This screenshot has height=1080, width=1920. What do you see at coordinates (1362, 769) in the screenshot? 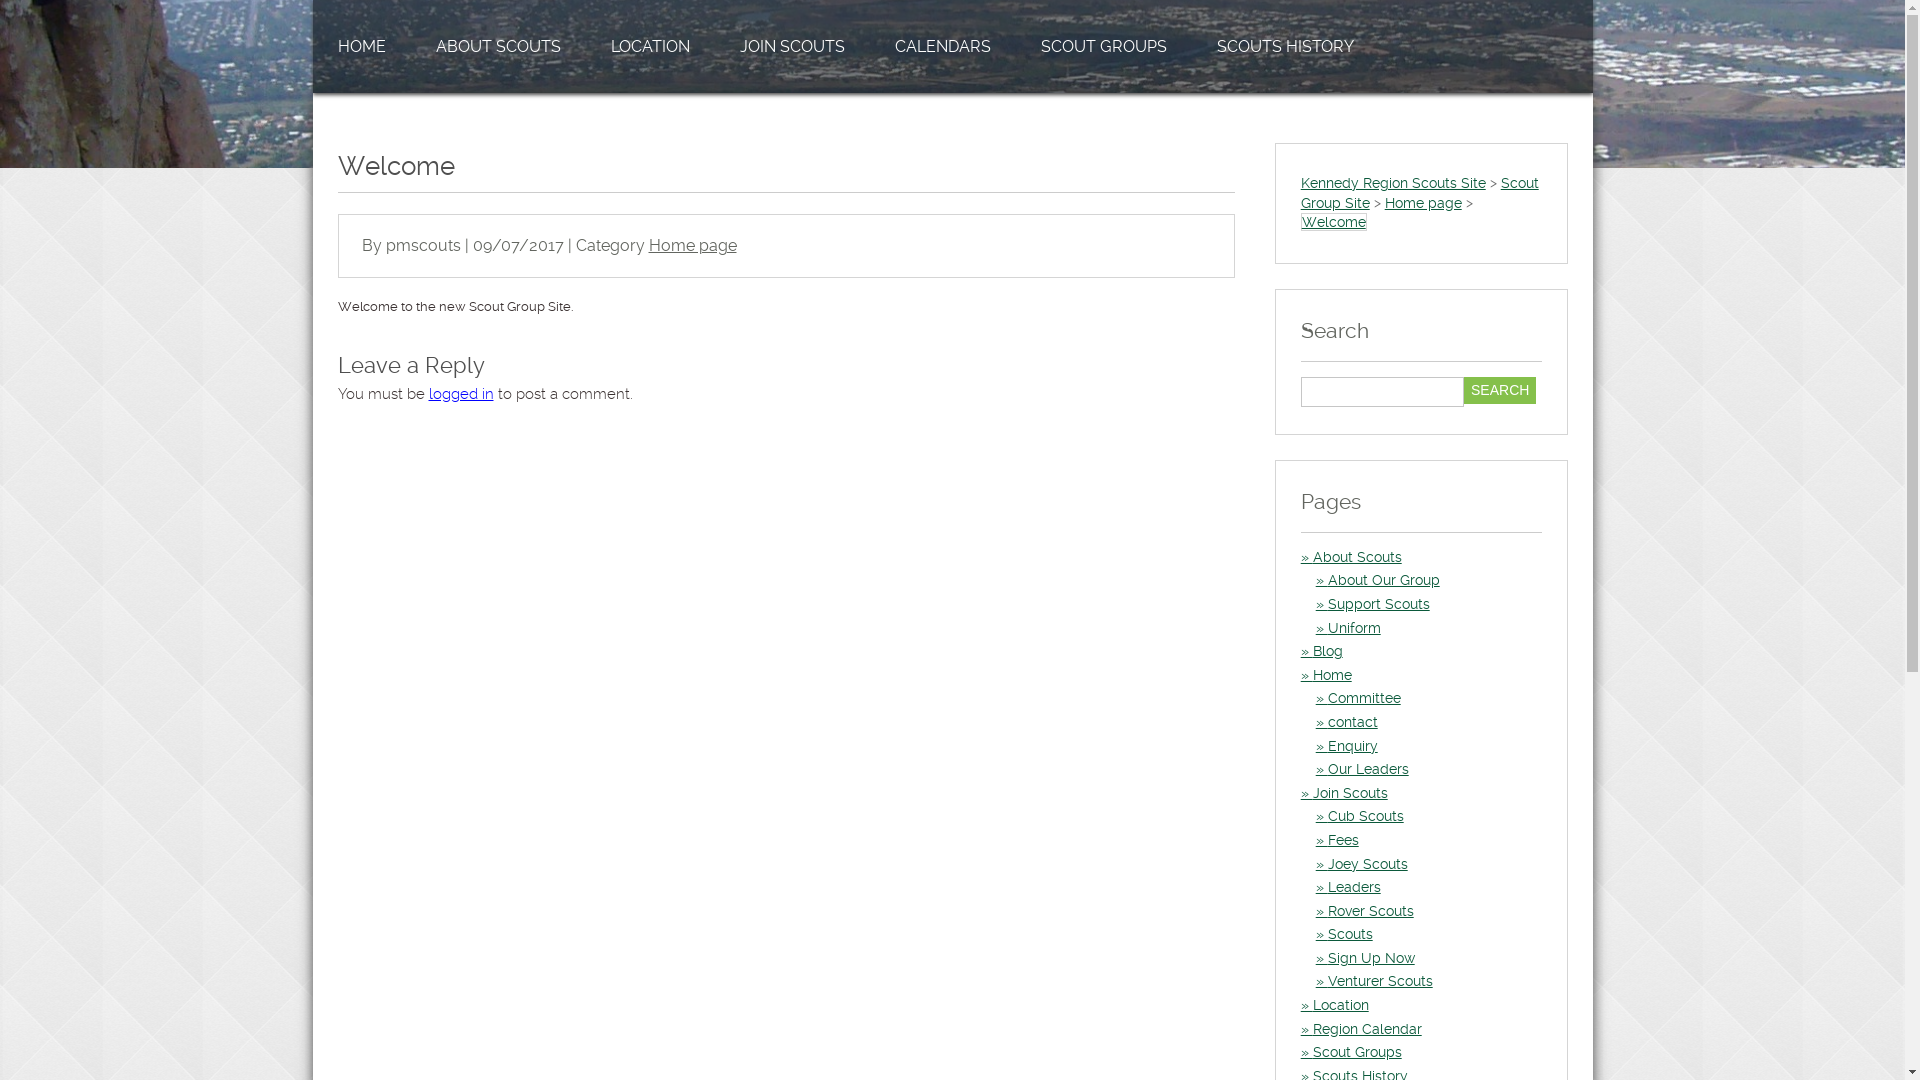
I see `Our Leaders` at bounding box center [1362, 769].